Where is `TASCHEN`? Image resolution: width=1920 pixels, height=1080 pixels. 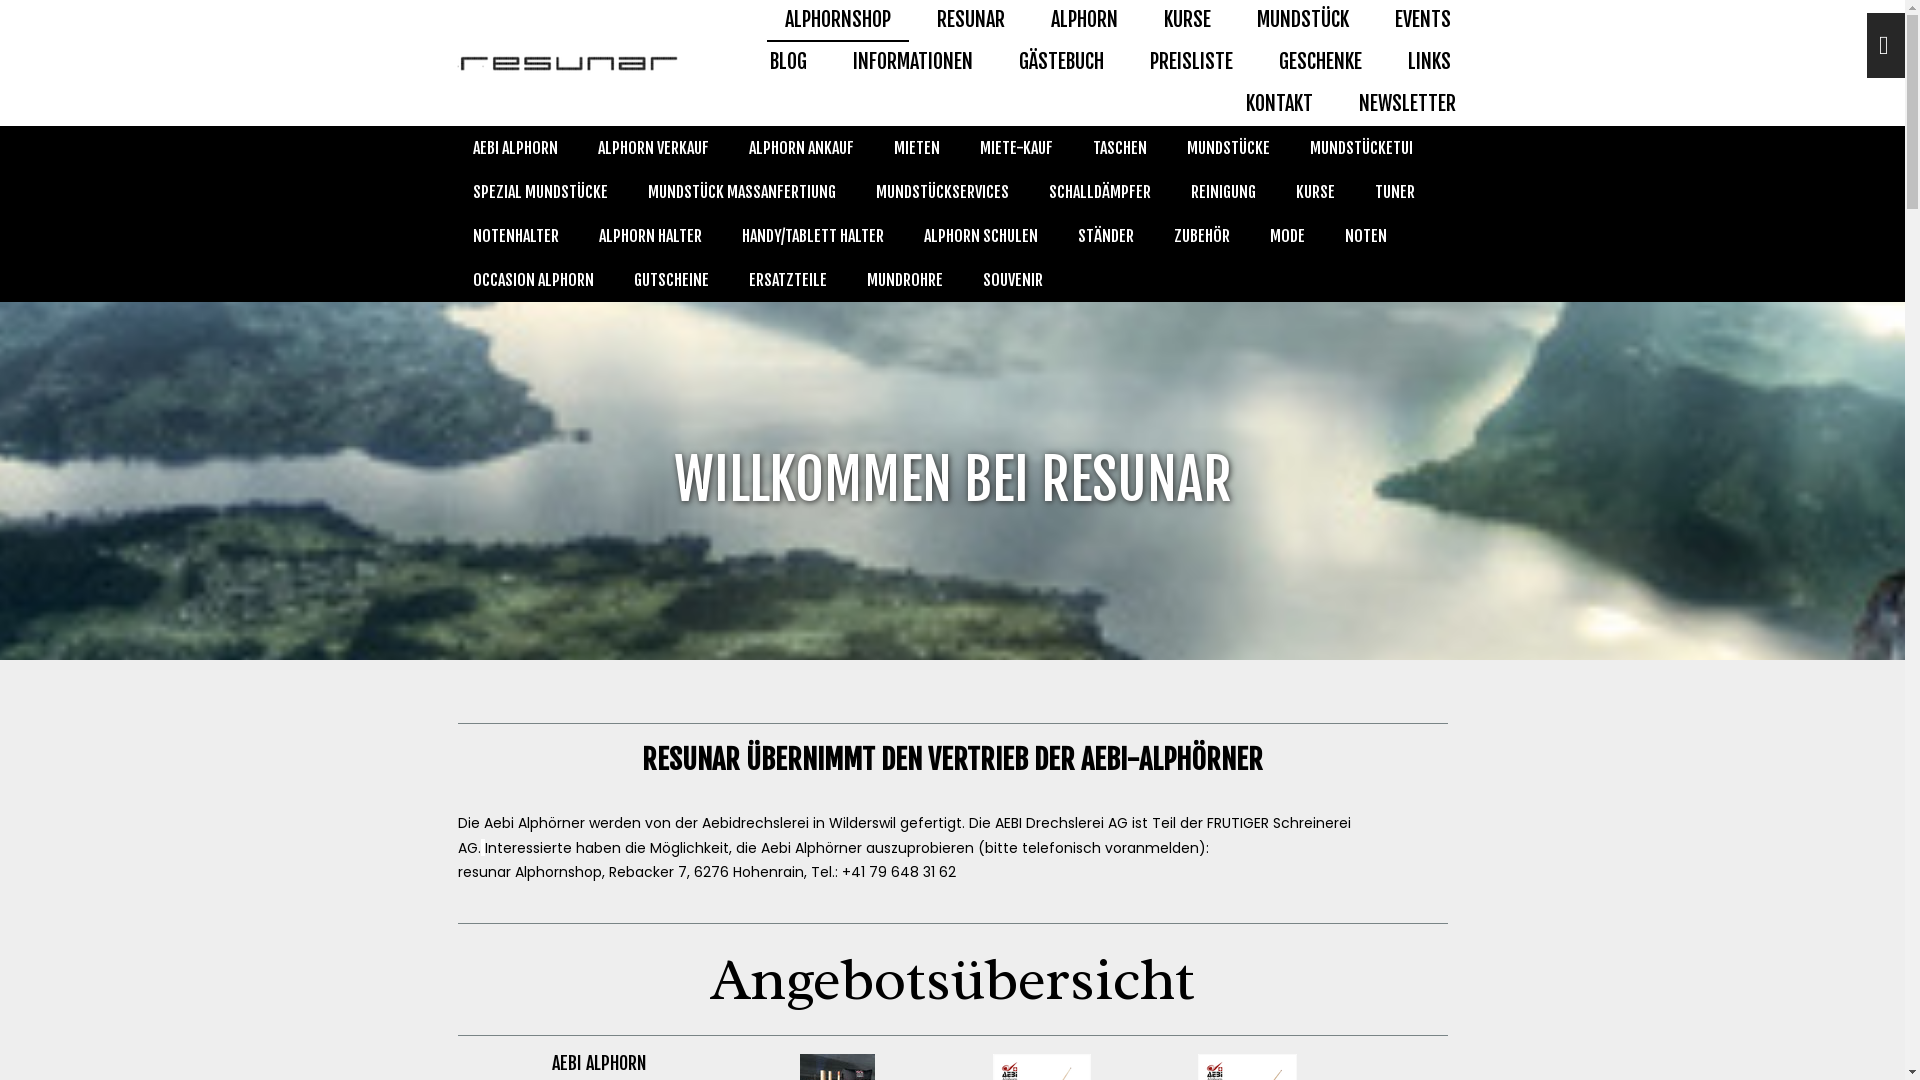
TASCHEN is located at coordinates (1119, 148).